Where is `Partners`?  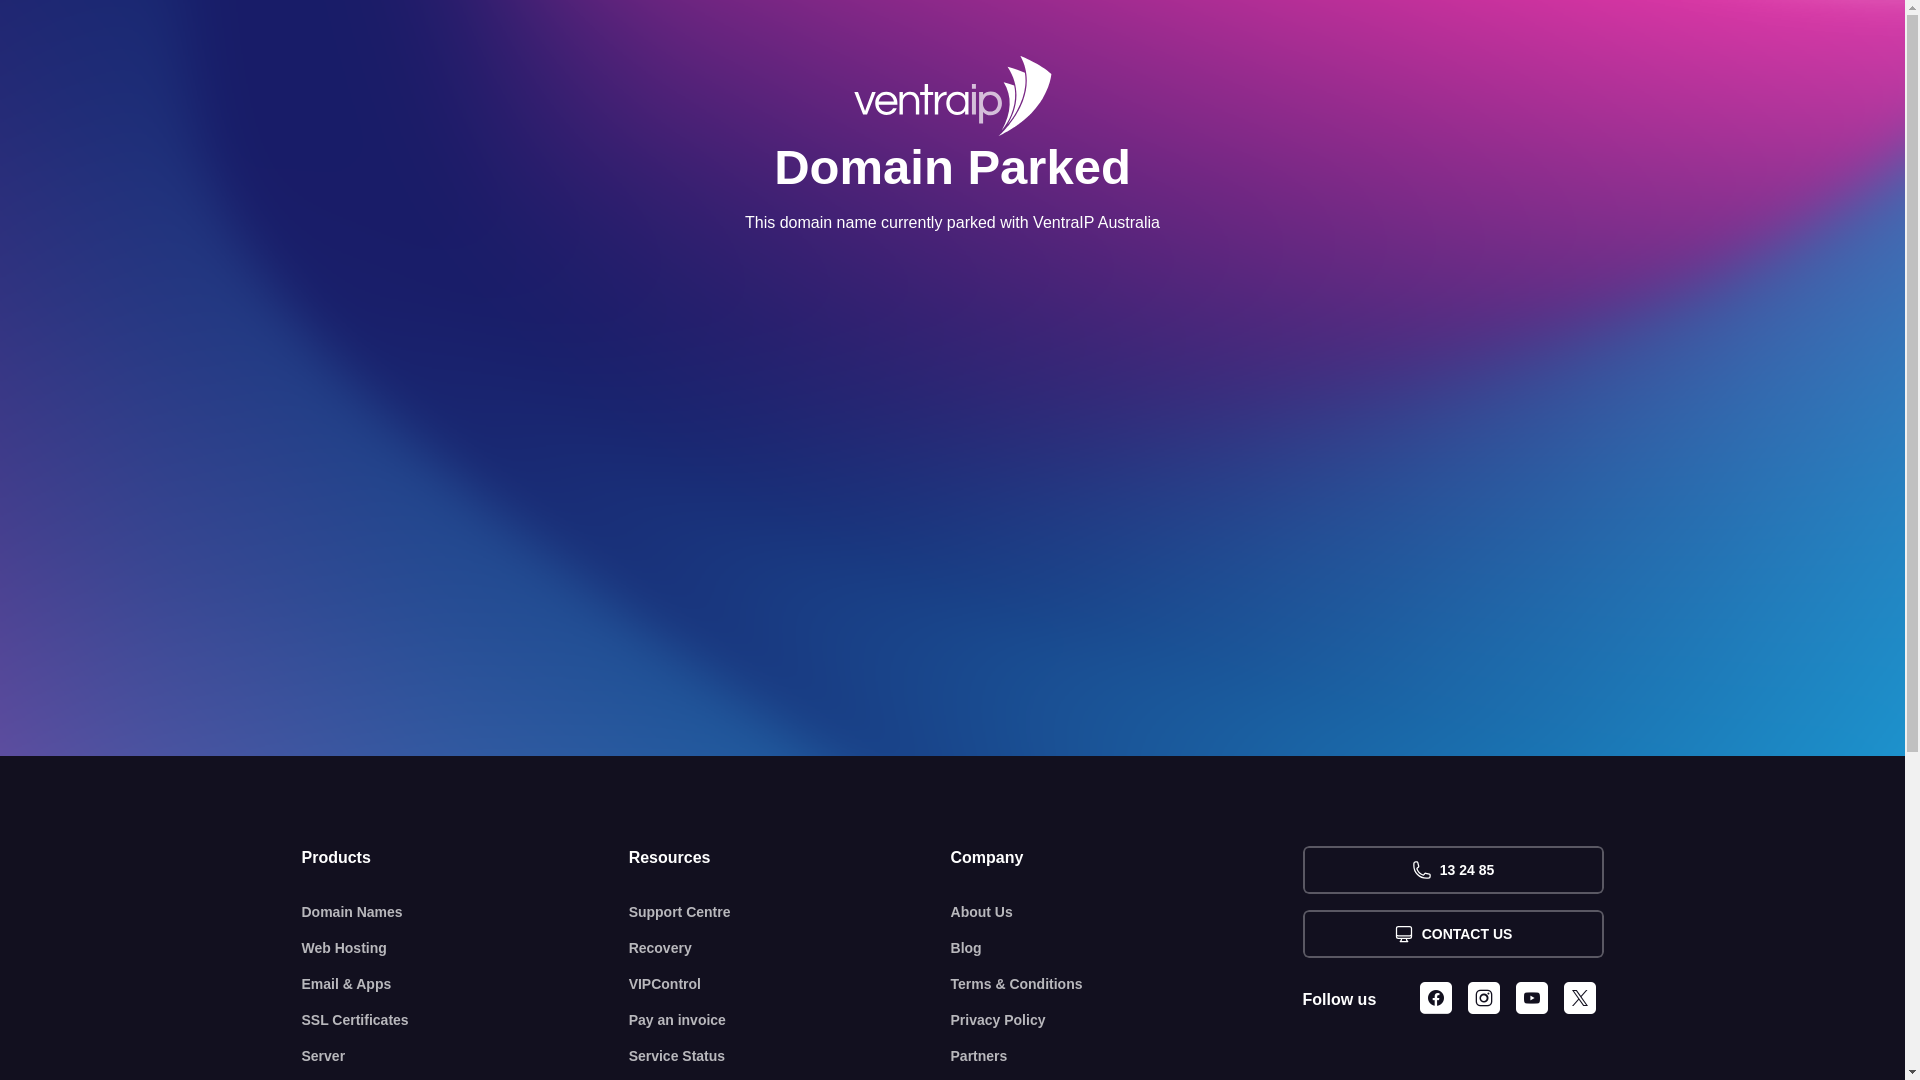 Partners is located at coordinates (1127, 1056).